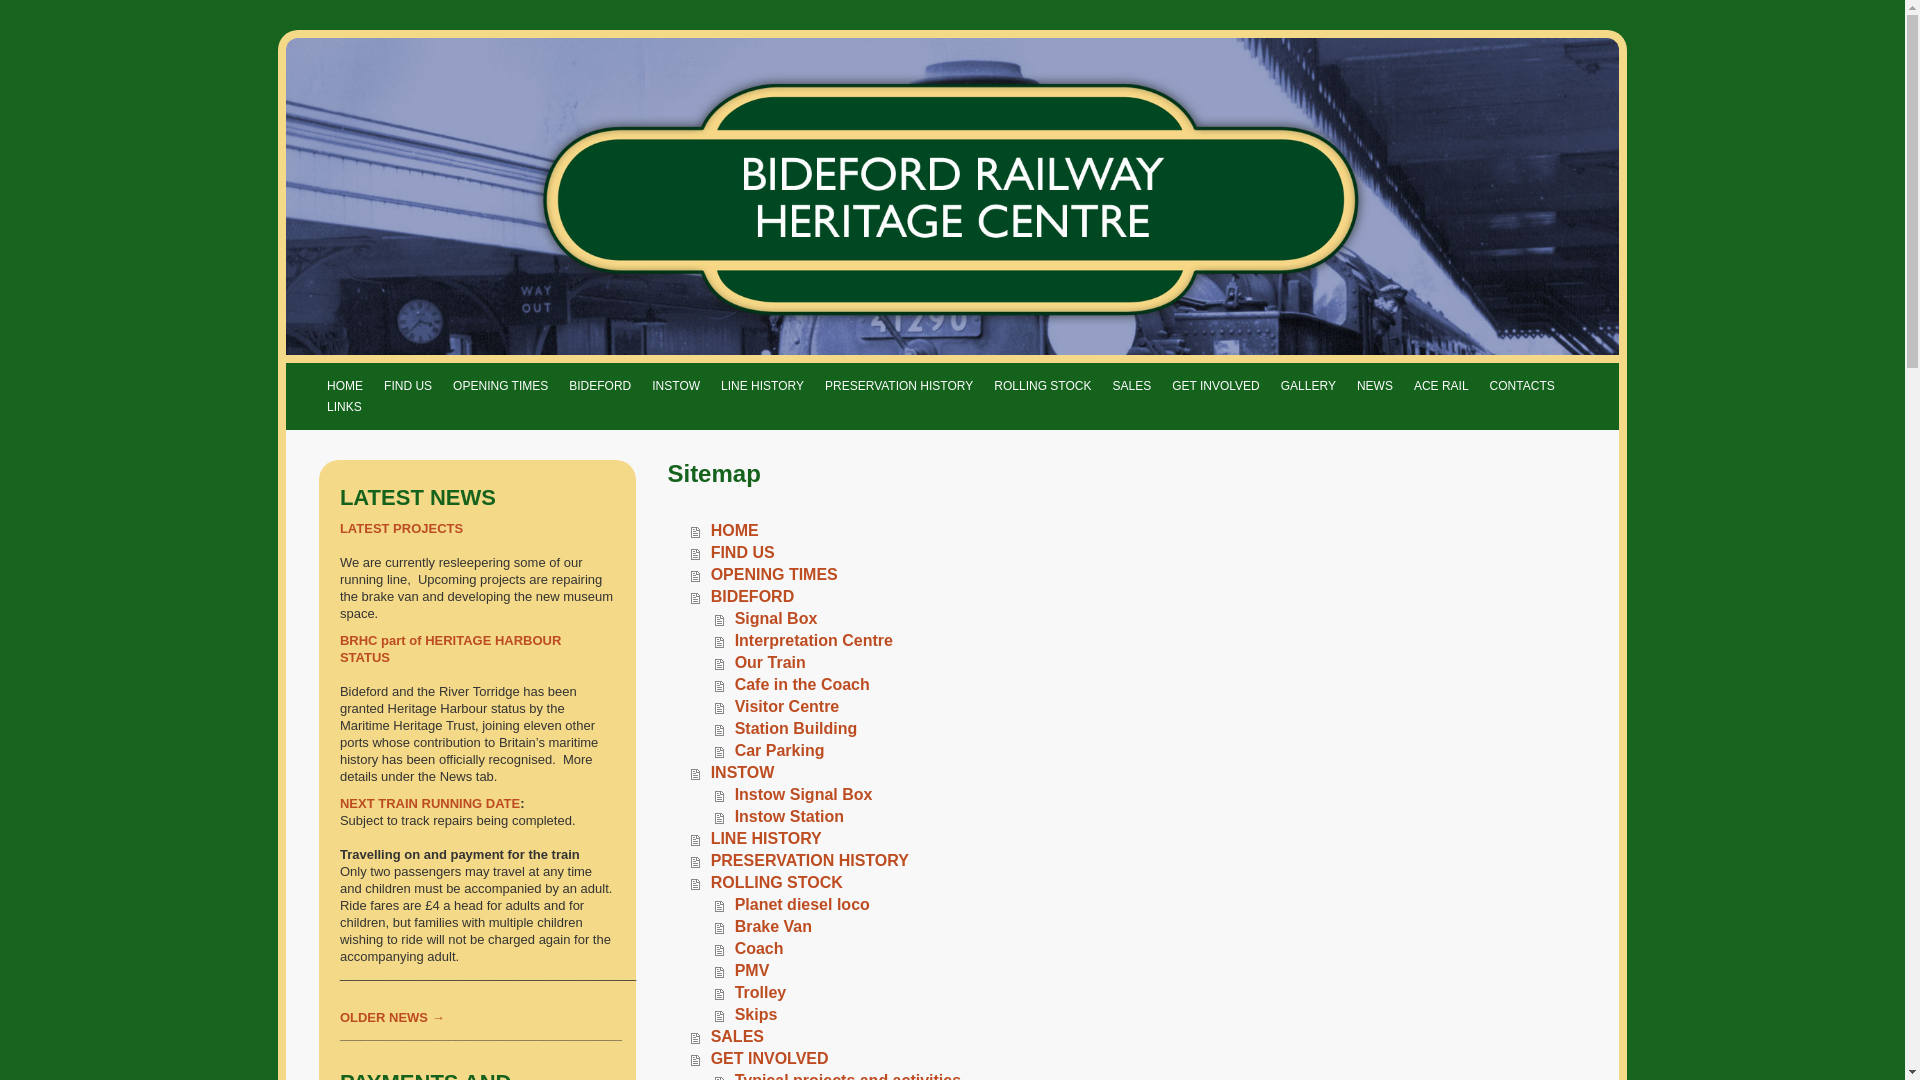  I want to click on NEWS, so click(1375, 386).